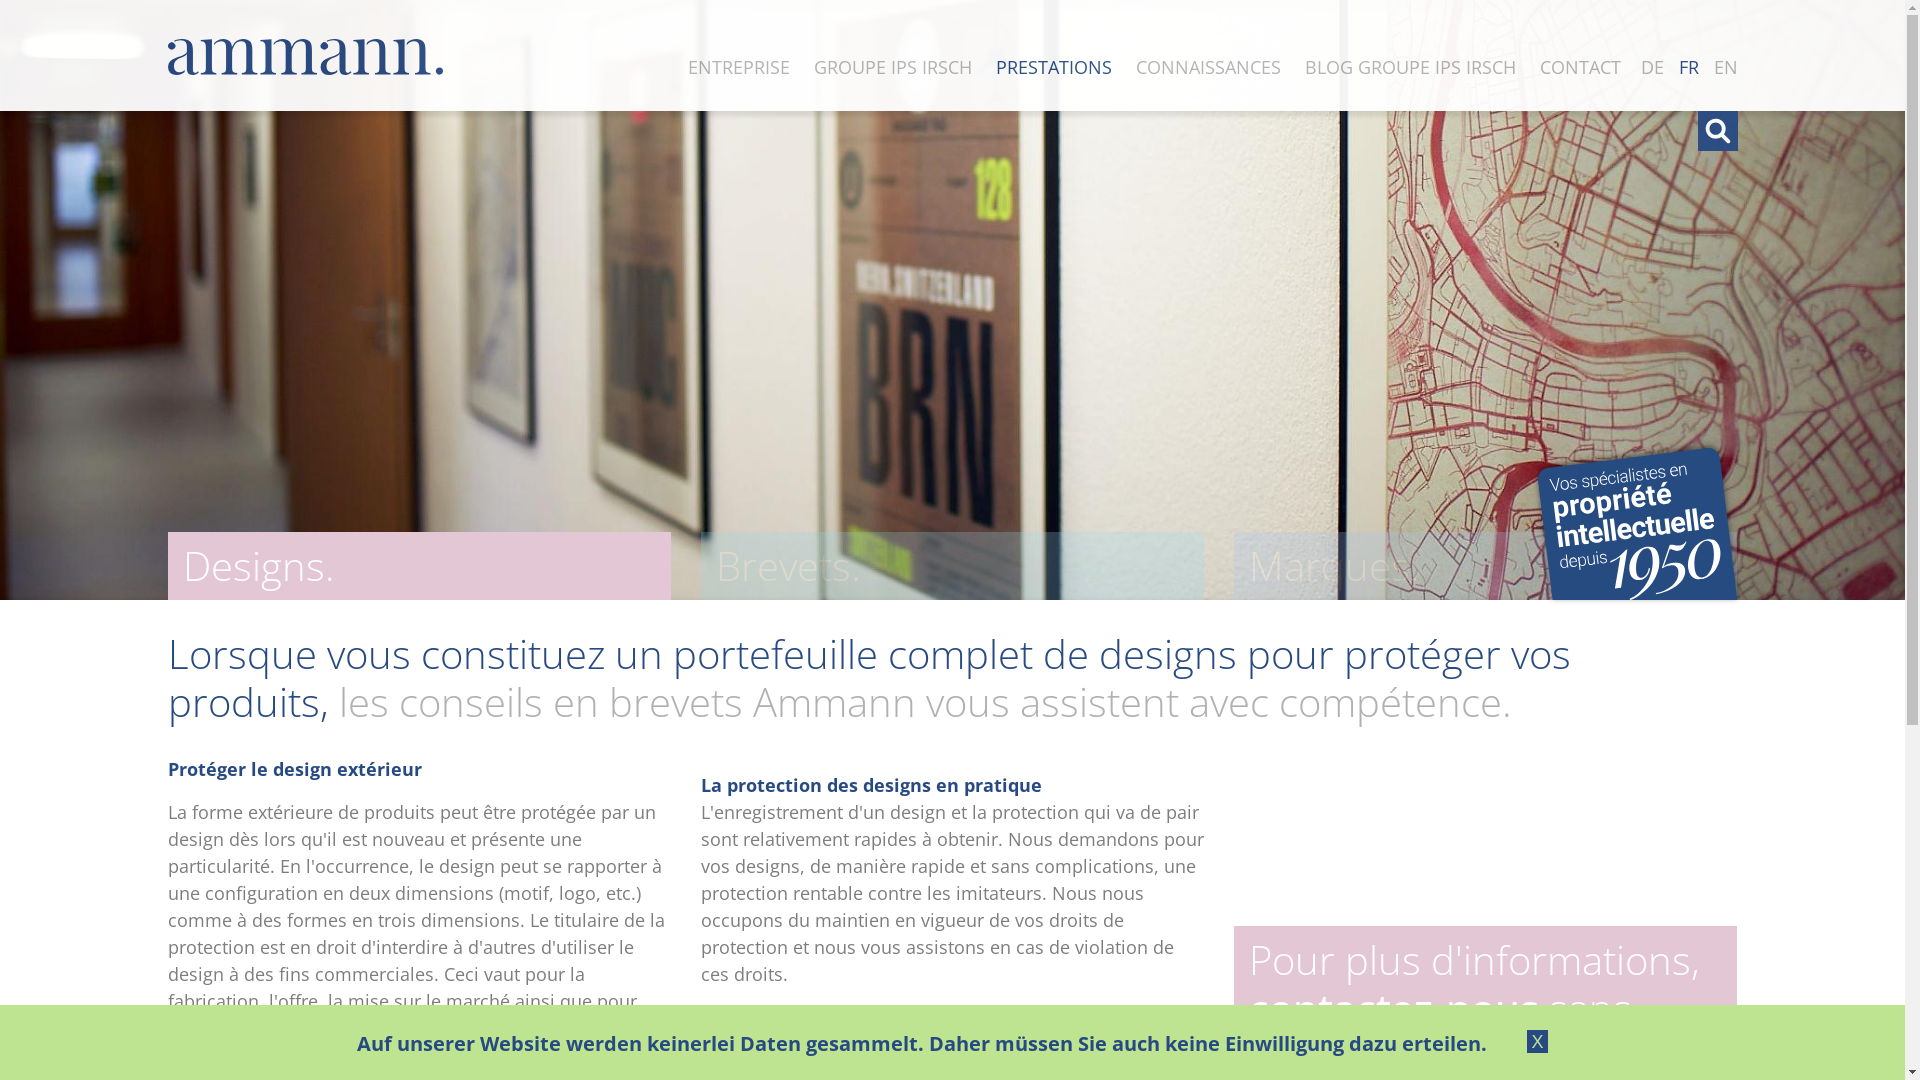 The height and width of the screenshot is (1080, 1920). Describe the element at coordinates (952, 566) in the screenshot. I see `Brevets.` at that location.